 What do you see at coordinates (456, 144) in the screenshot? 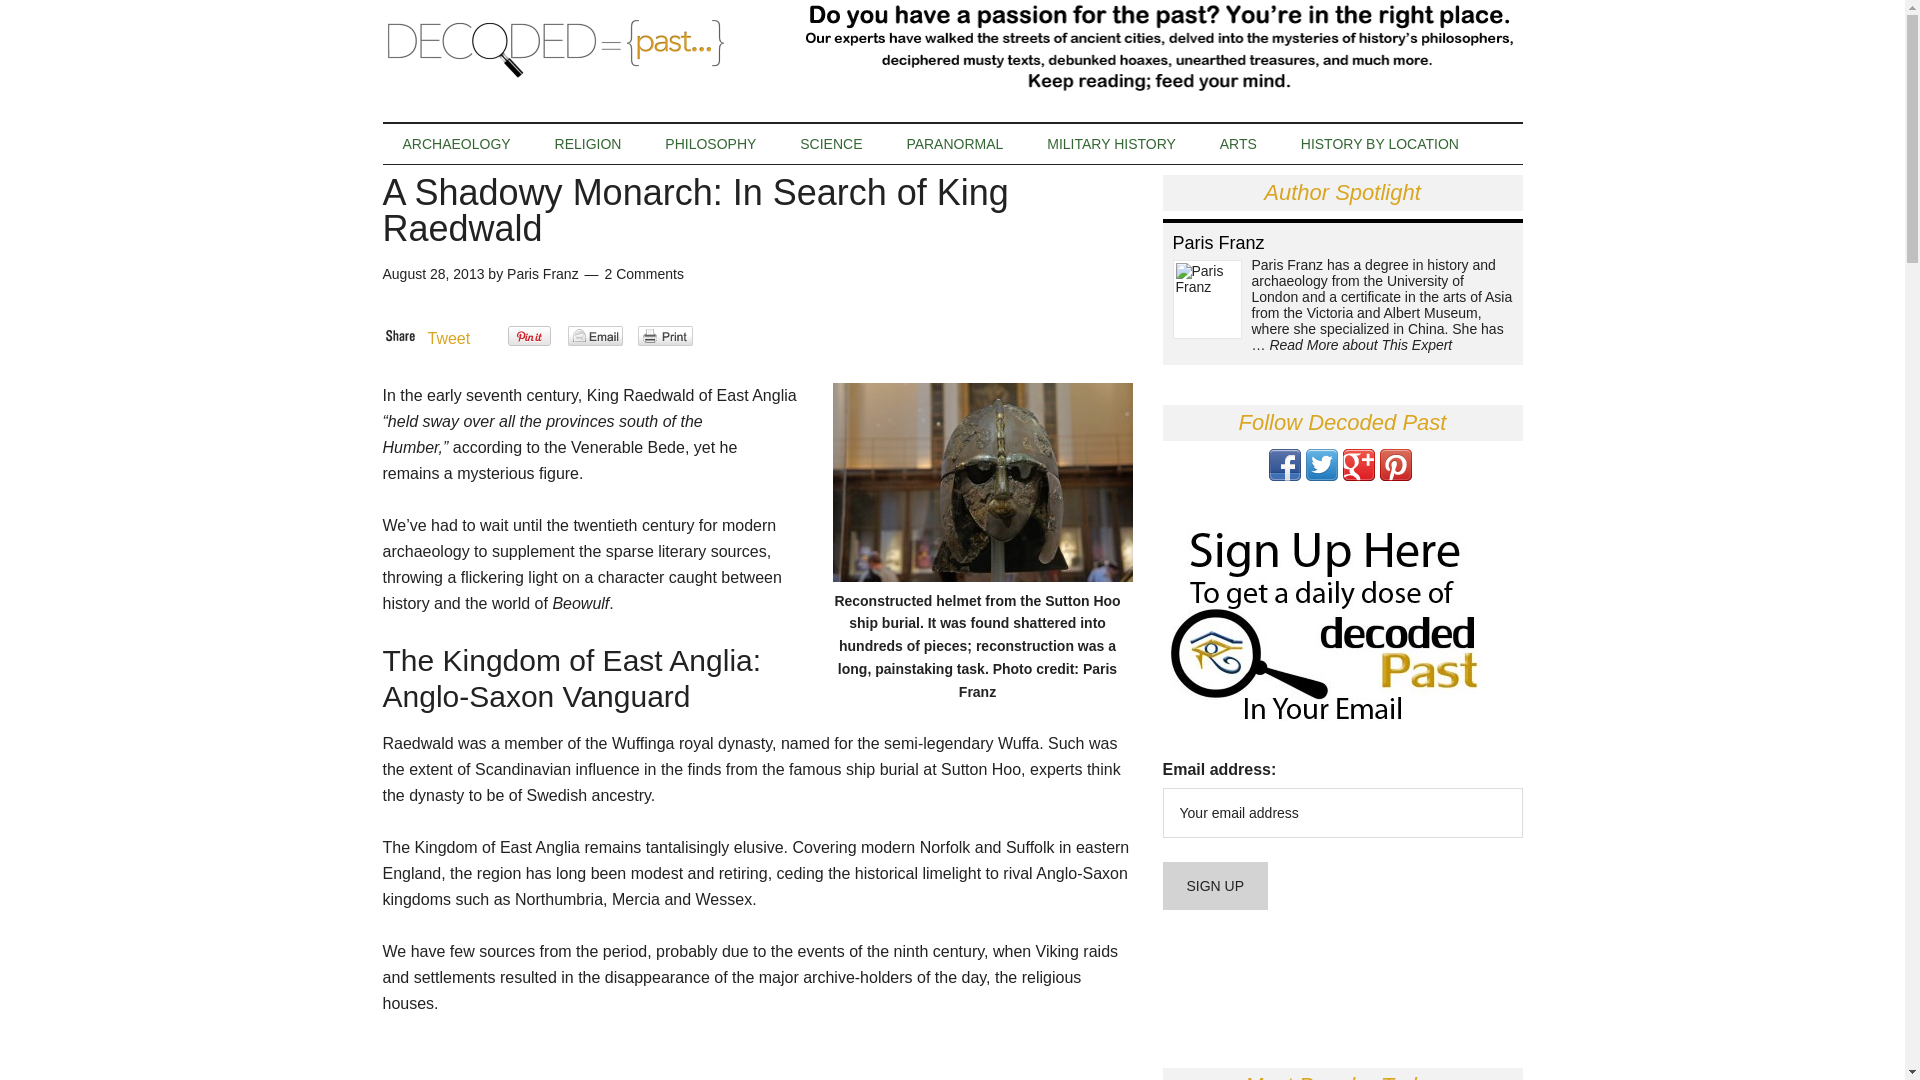
I see `ARCHAEOLOGY` at bounding box center [456, 144].